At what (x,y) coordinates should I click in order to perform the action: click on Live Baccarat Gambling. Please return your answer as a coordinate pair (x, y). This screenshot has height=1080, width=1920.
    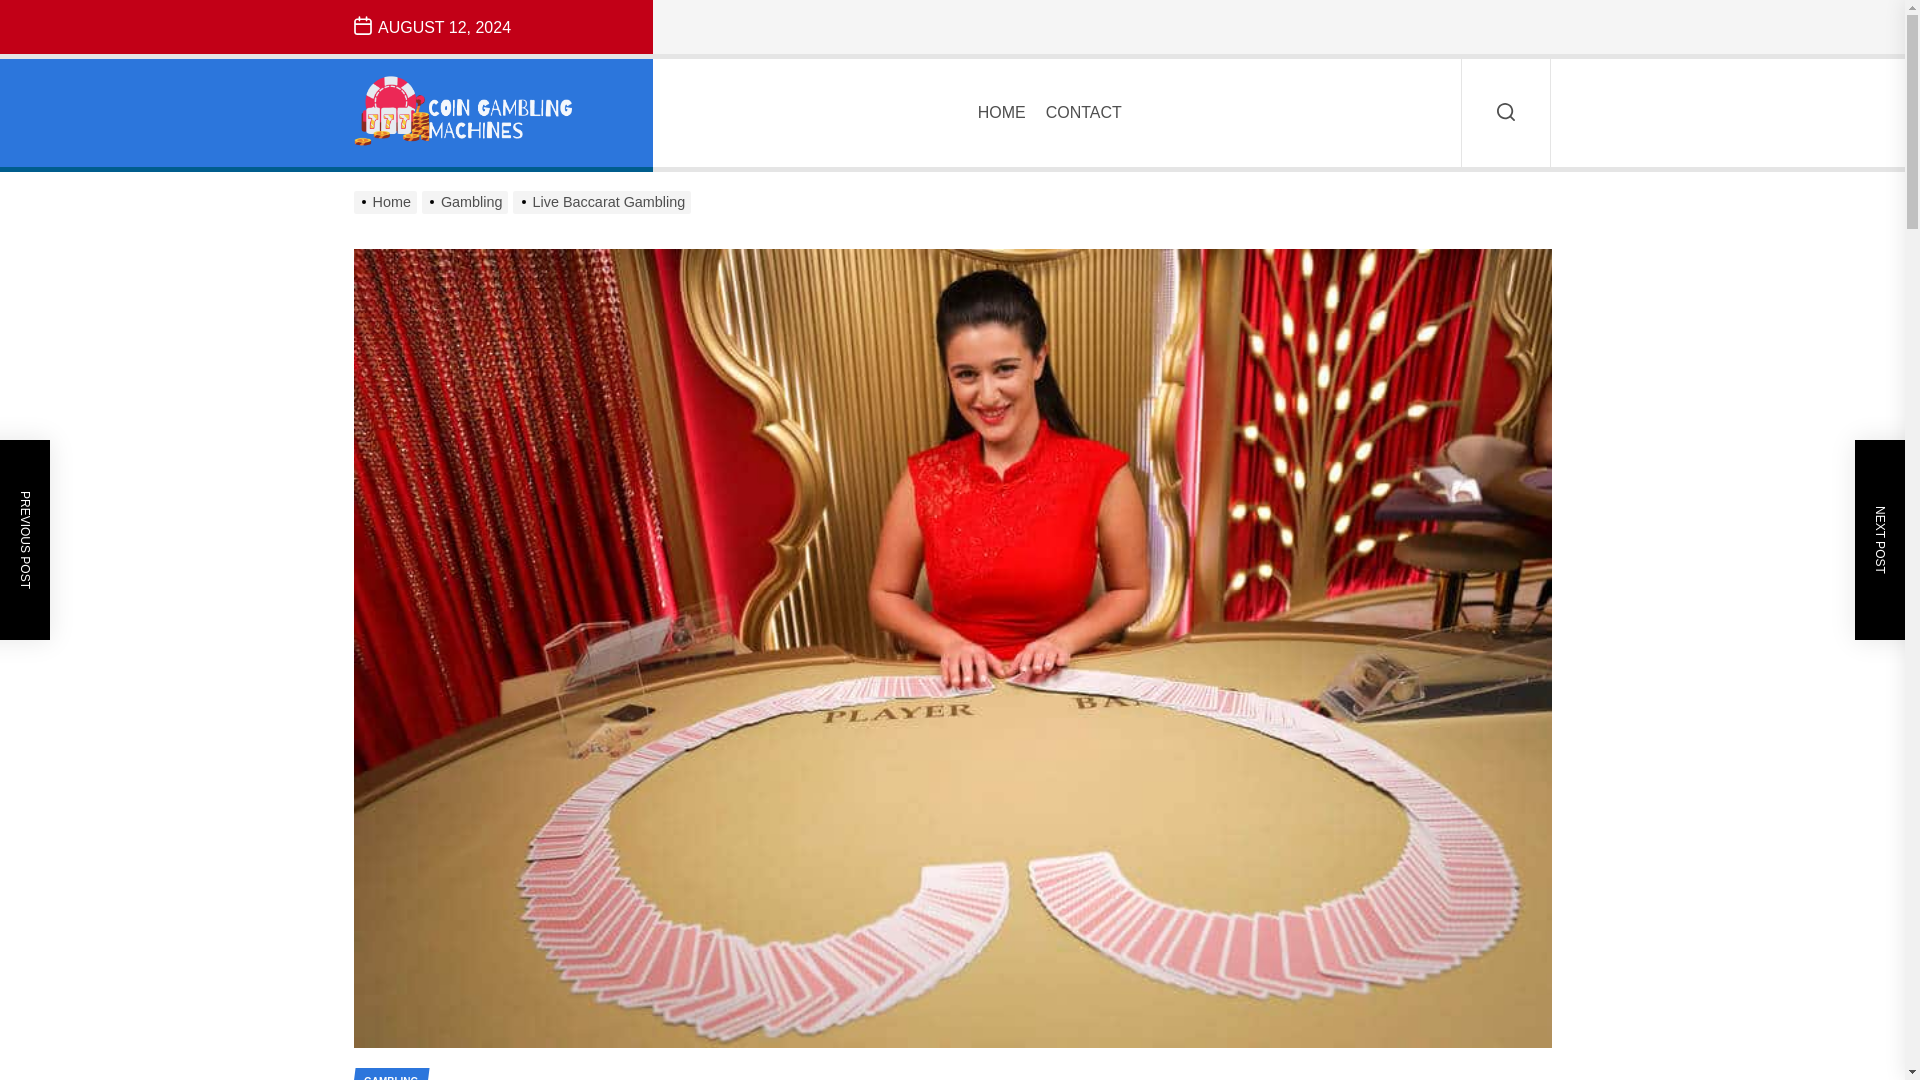
    Looking at the image, I should click on (604, 202).